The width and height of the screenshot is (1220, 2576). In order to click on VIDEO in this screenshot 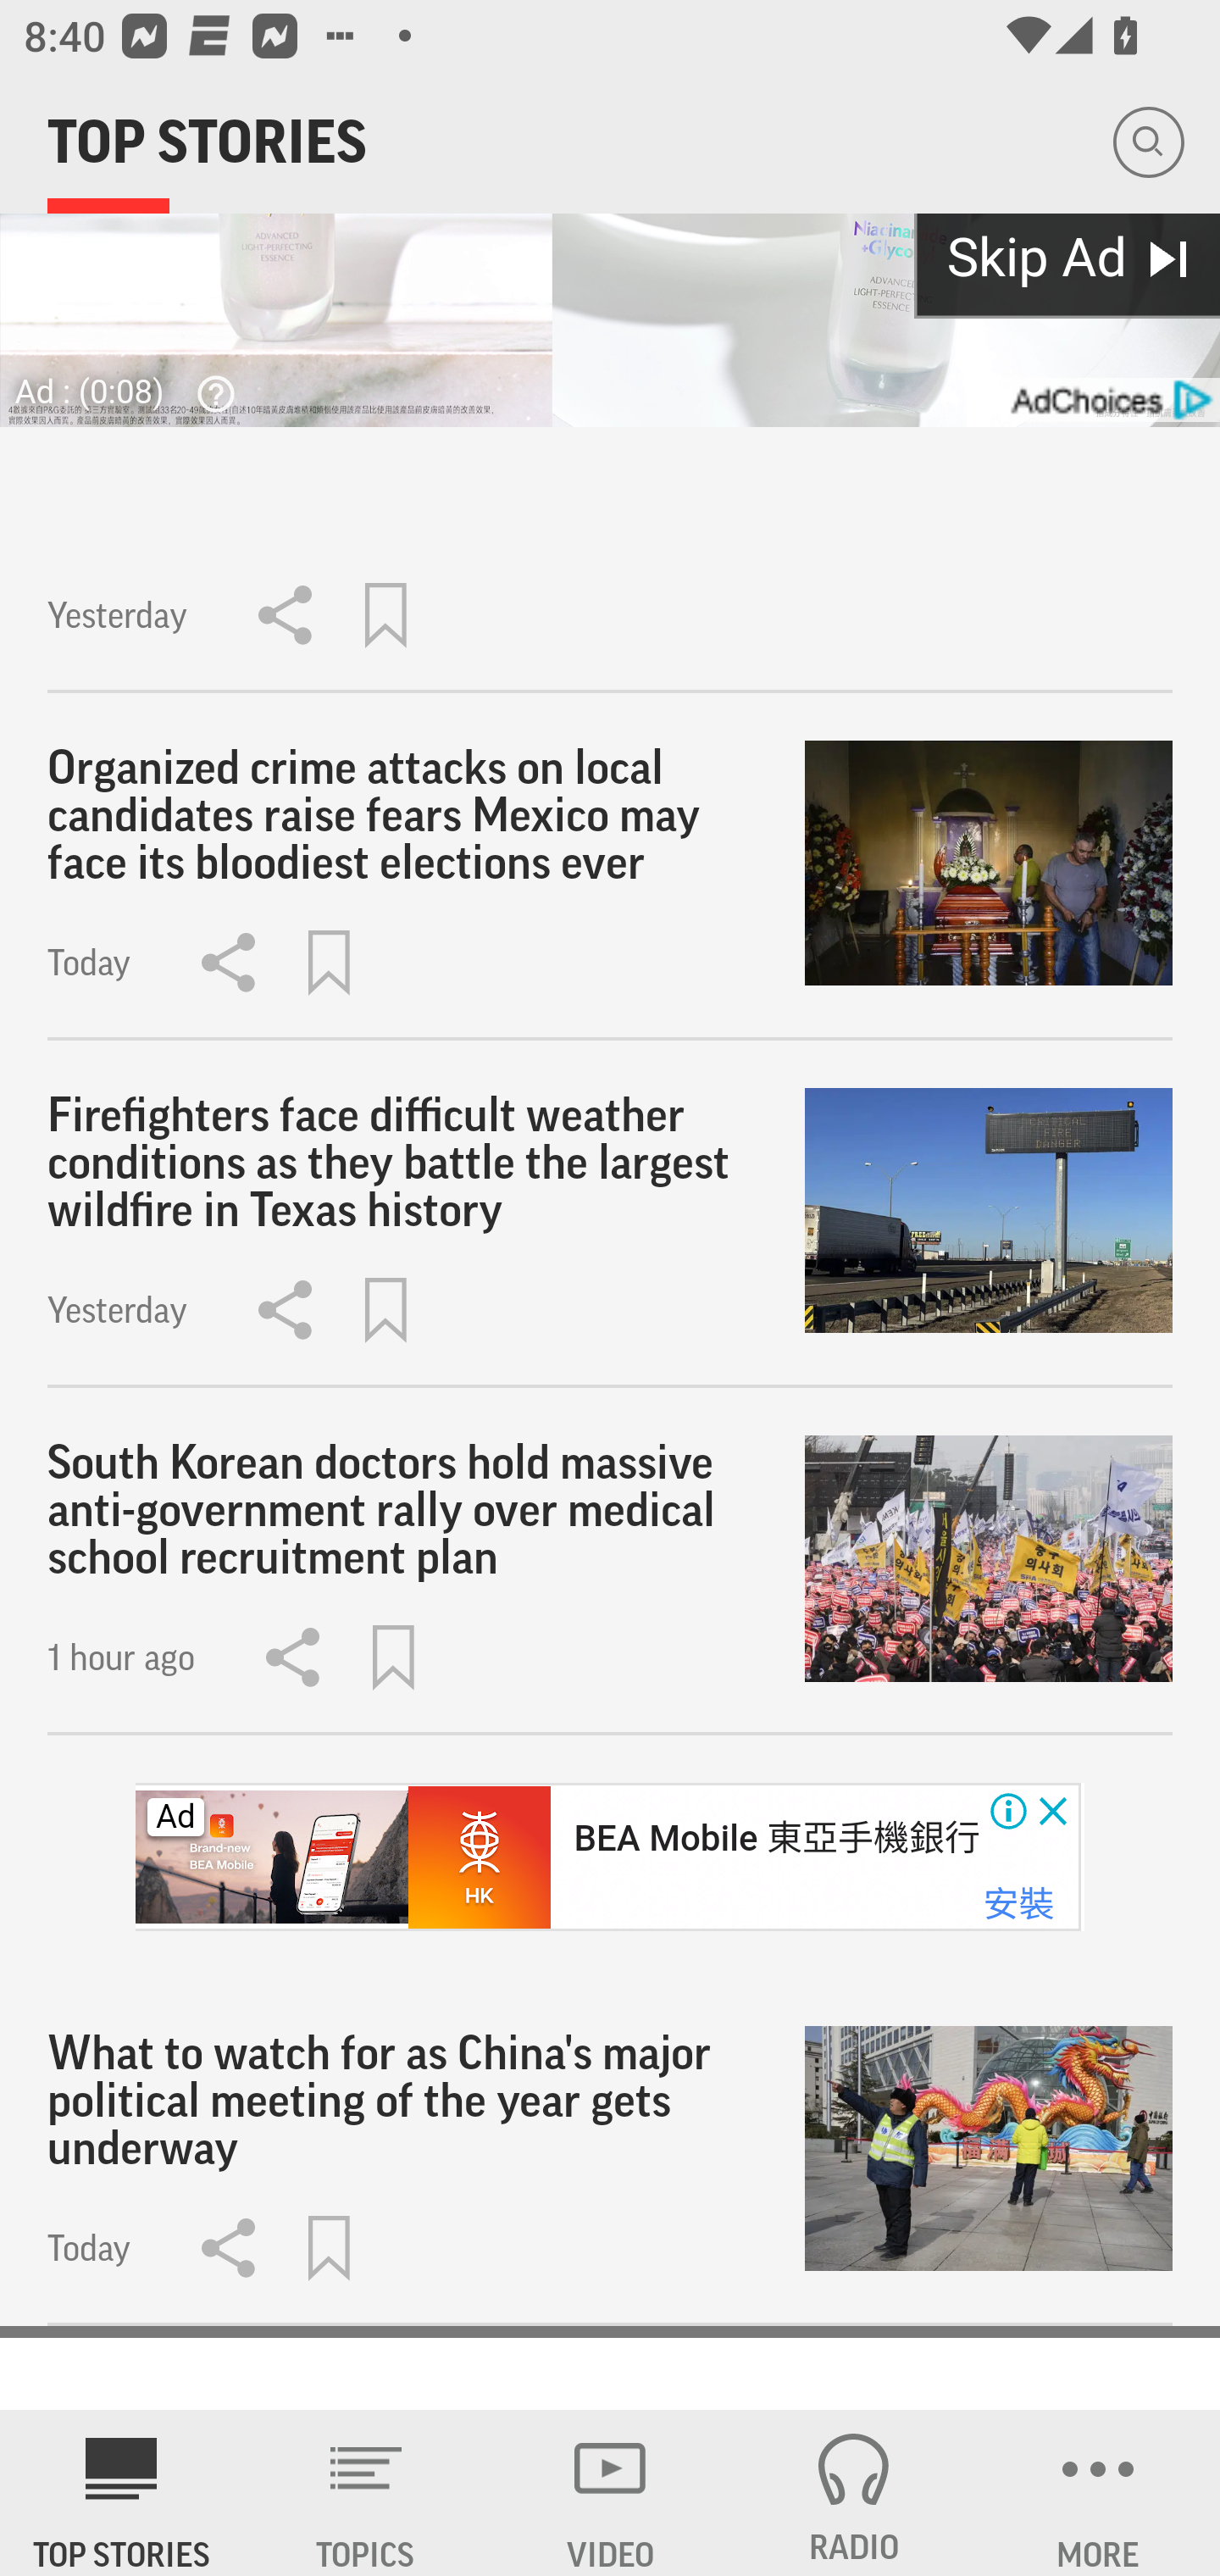, I will do `click(610, 2493)`.